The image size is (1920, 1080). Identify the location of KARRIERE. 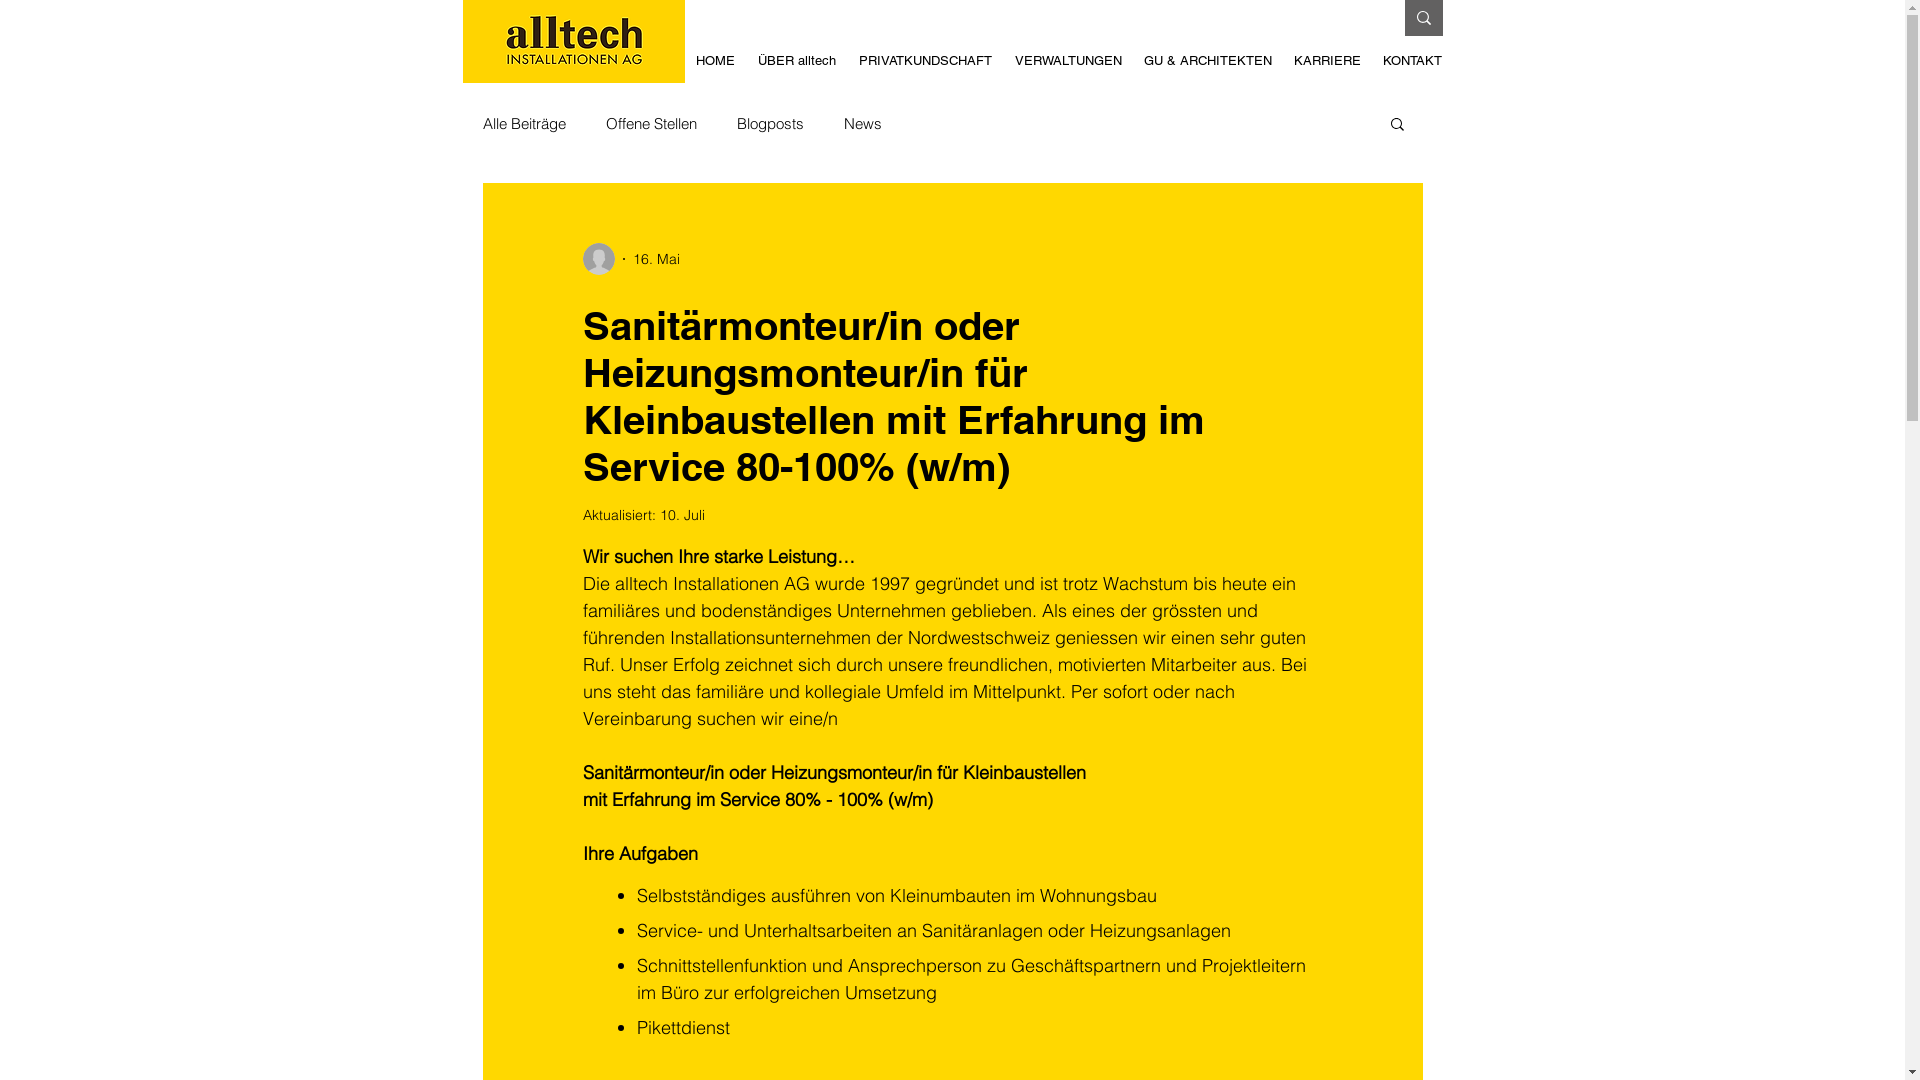
(1326, 61).